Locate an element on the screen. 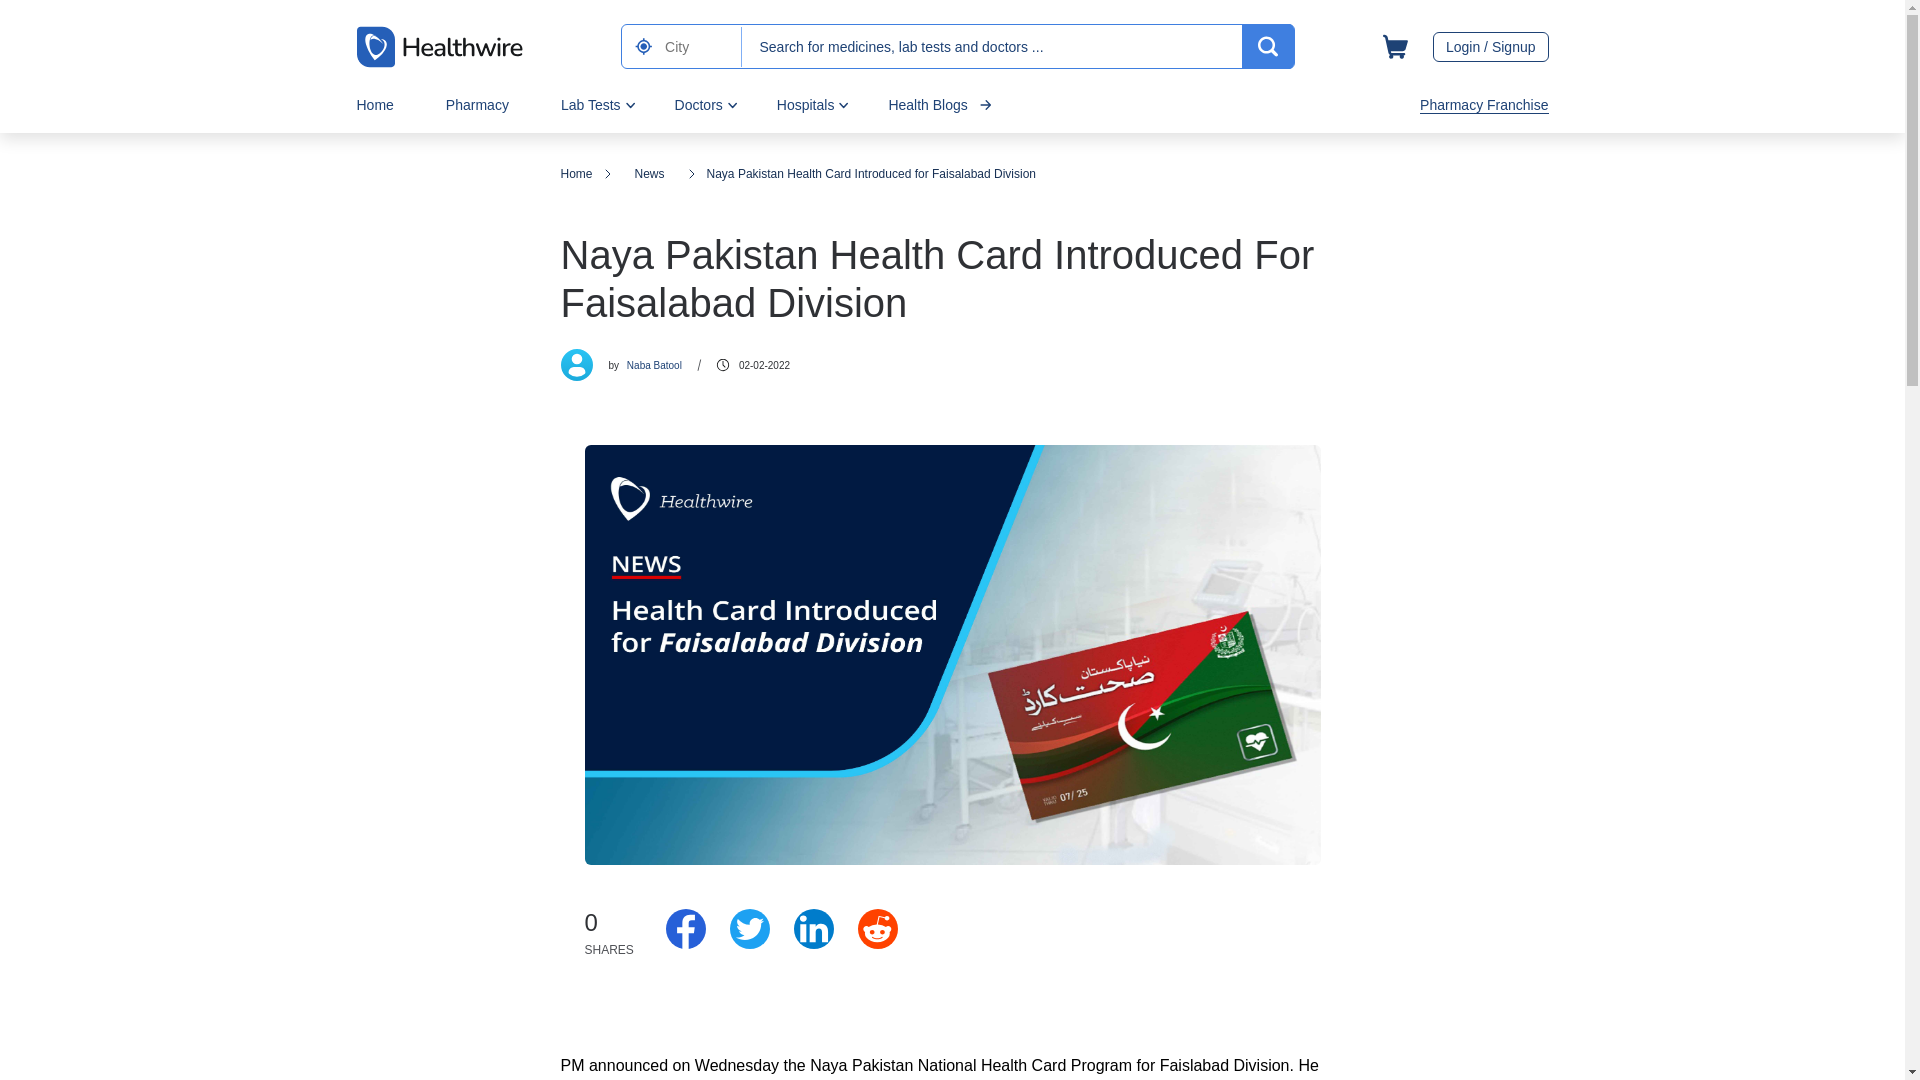 This screenshot has height=1080, width=1920. Lab Tests is located at coordinates (590, 104).